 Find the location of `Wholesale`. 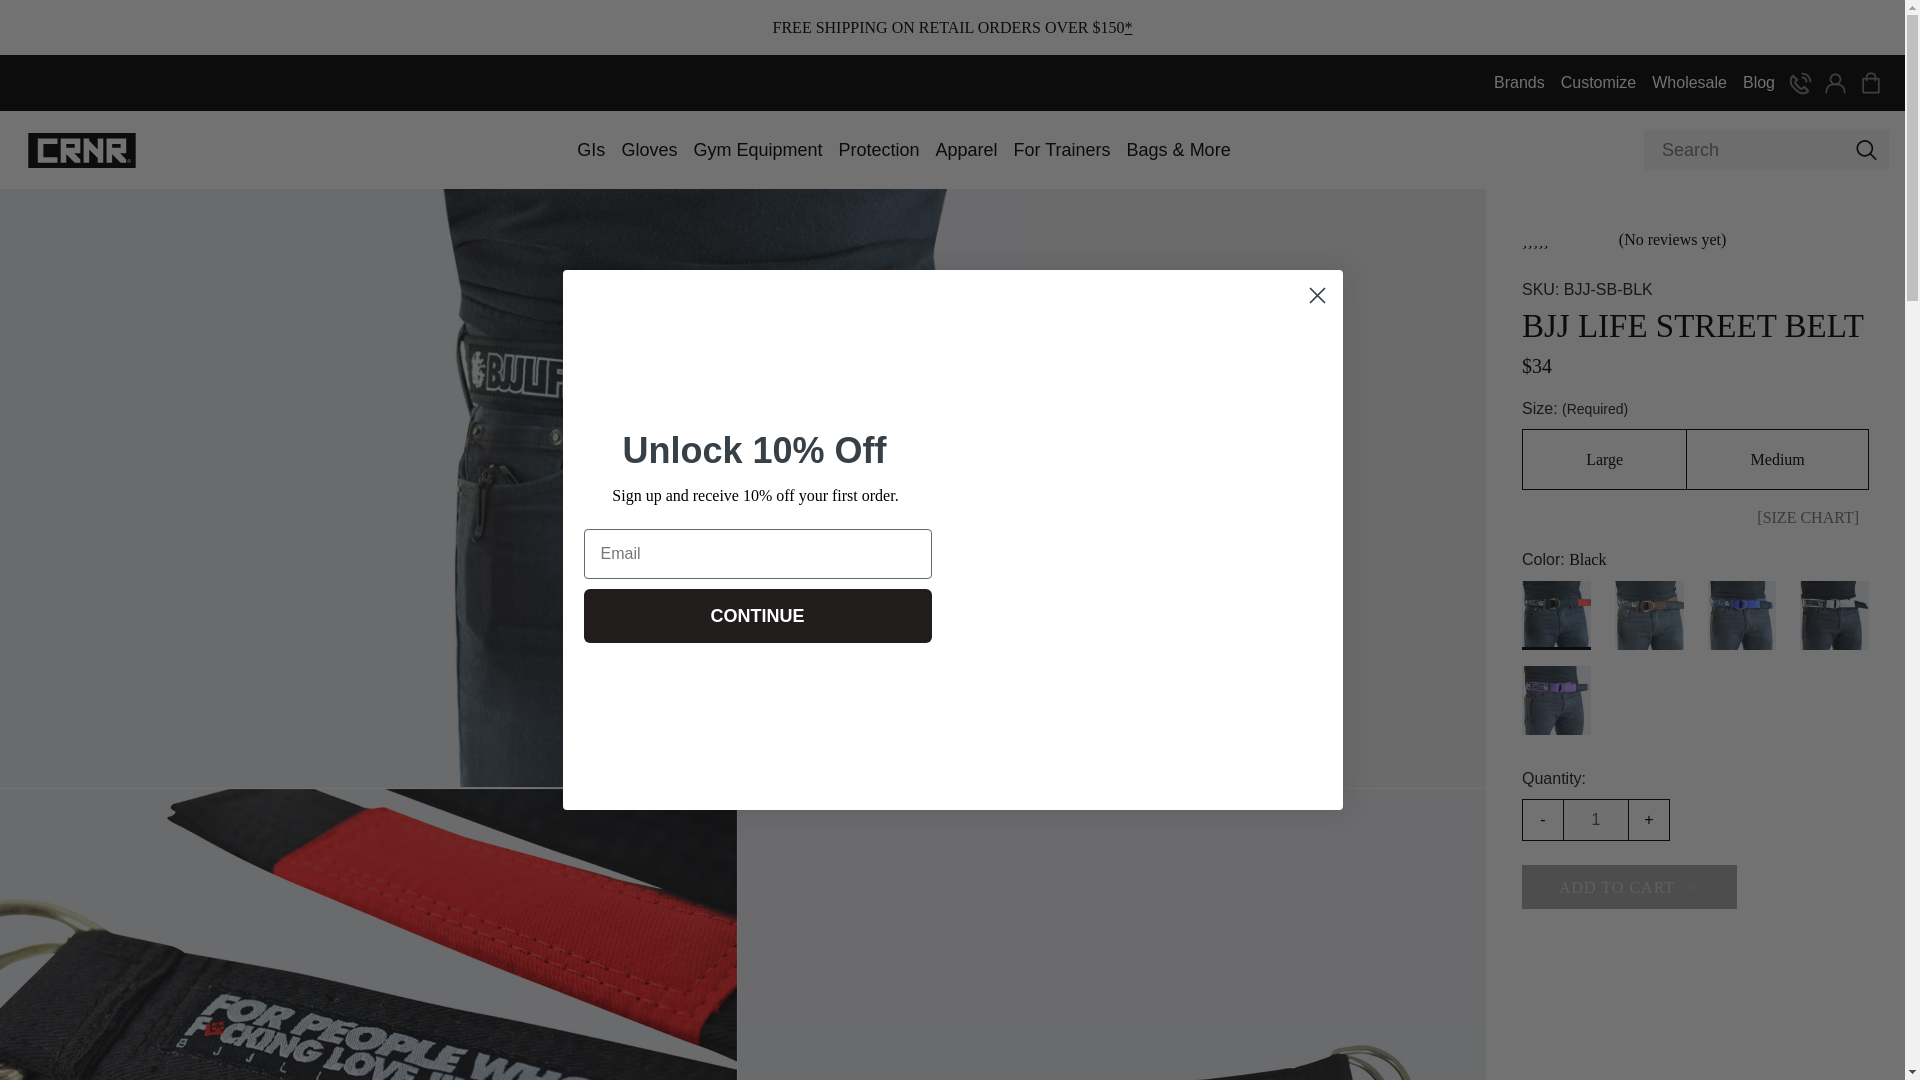

Wholesale is located at coordinates (1689, 82).